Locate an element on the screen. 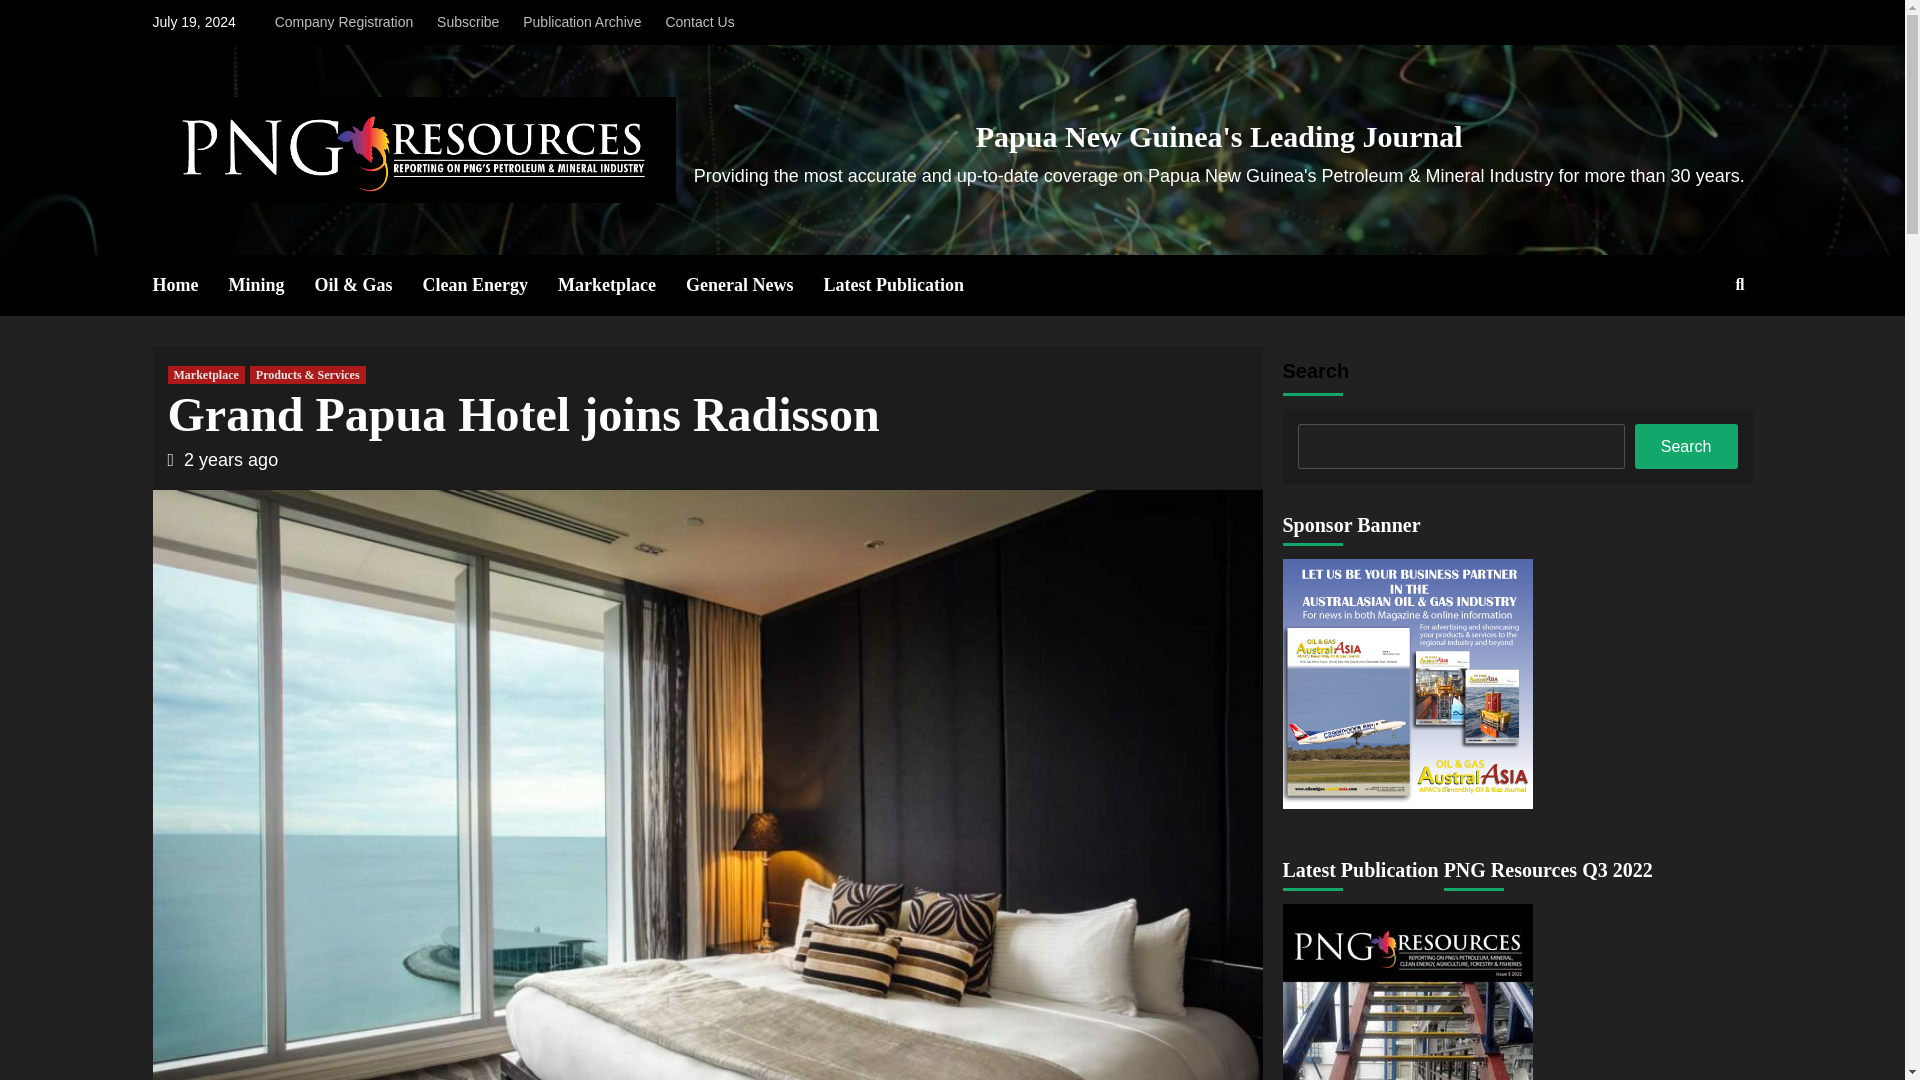 The height and width of the screenshot is (1080, 1920). Search is located at coordinates (1686, 446).